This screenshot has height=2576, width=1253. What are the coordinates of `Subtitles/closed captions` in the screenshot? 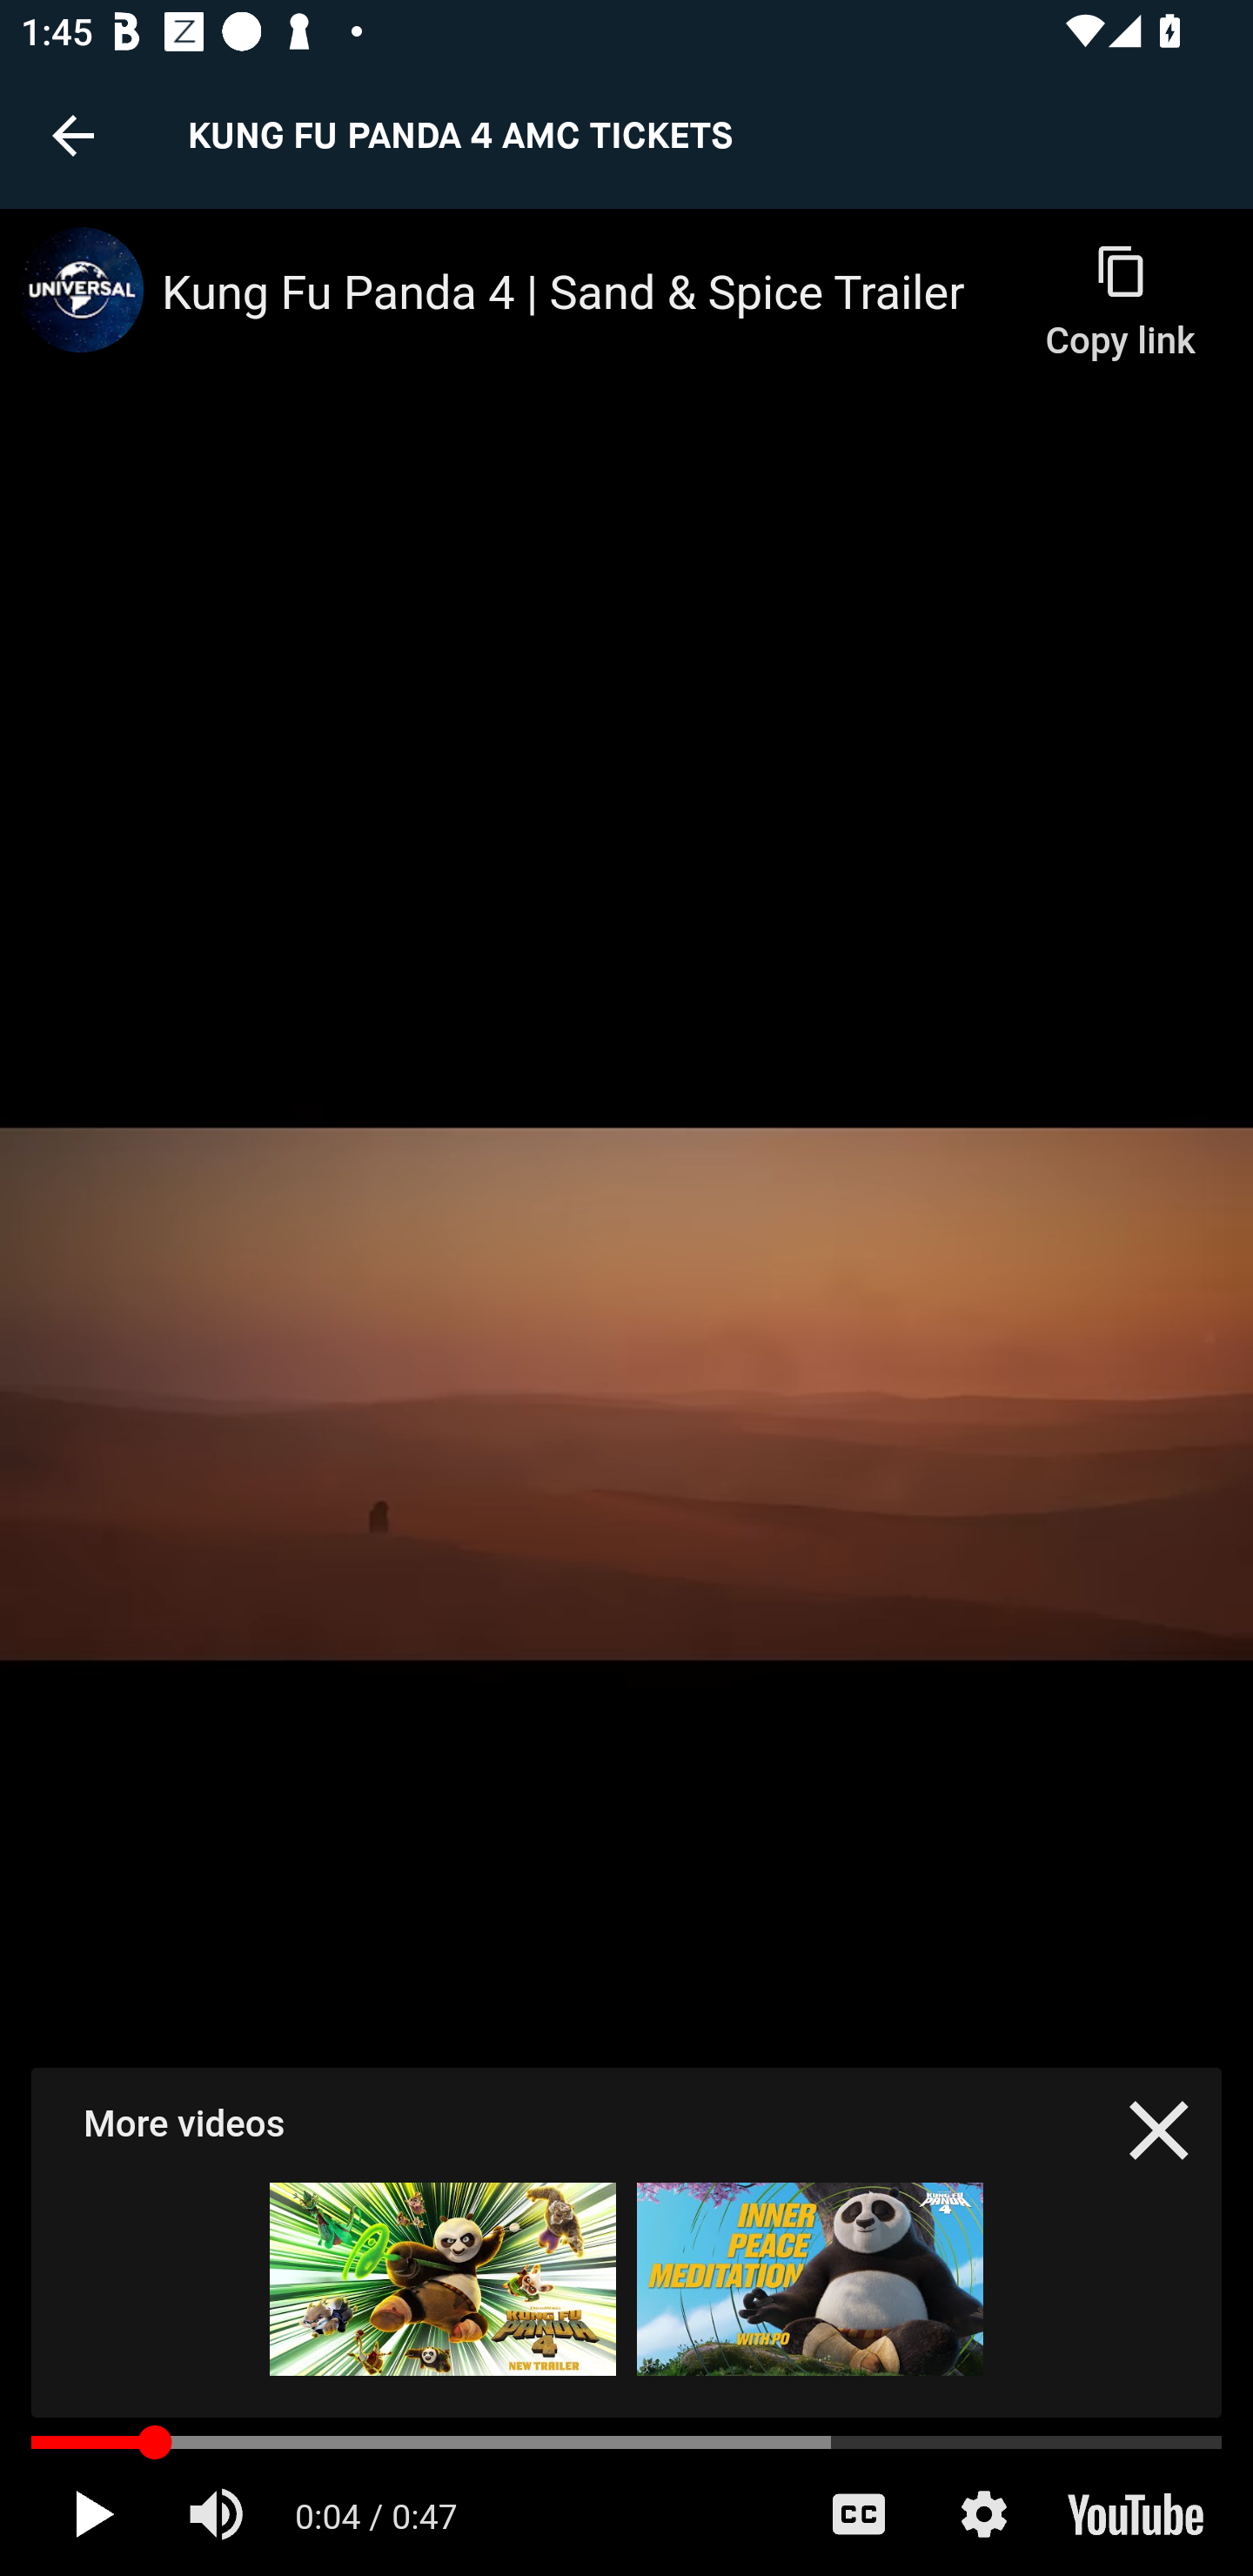 It's located at (858, 2513).